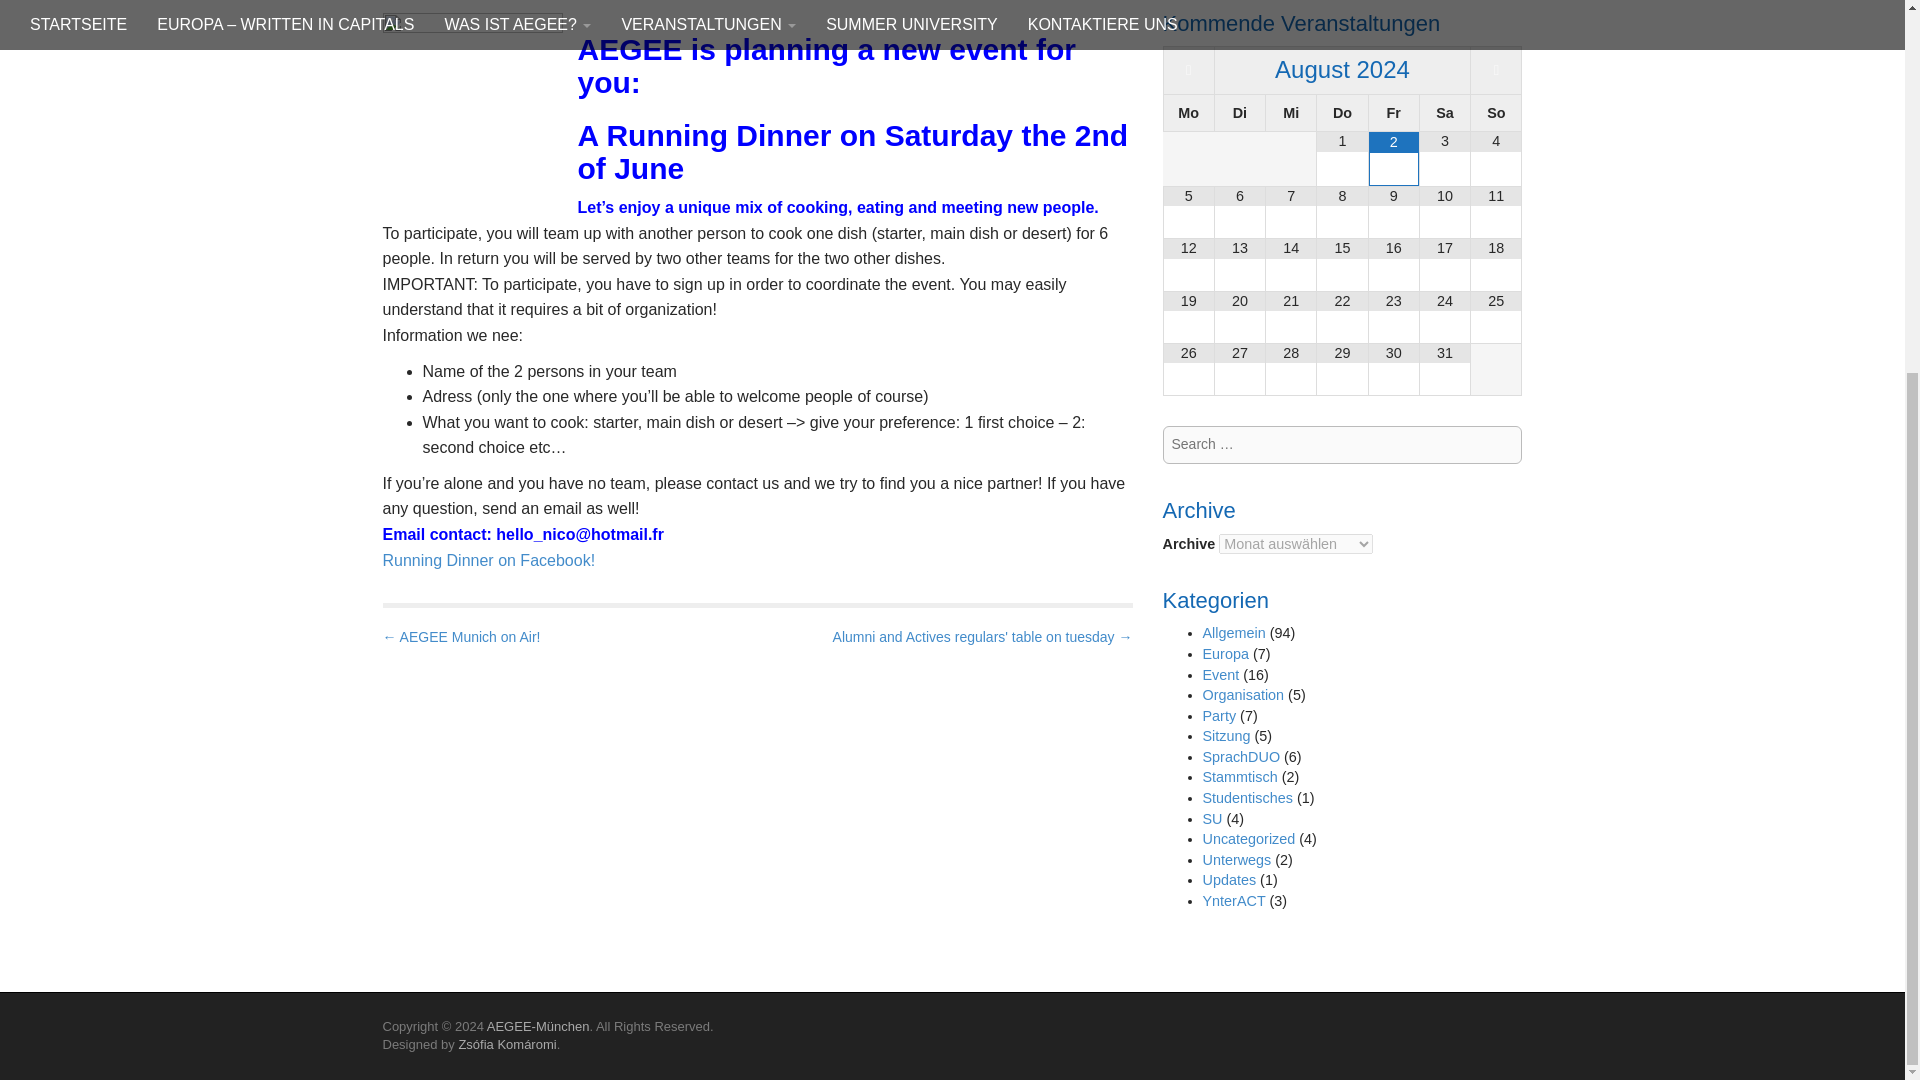 Image resolution: width=1920 pixels, height=1080 pixels. Describe the element at coordinates (1236, 860) in the screenshot. I see `Unterwegs` at that location.